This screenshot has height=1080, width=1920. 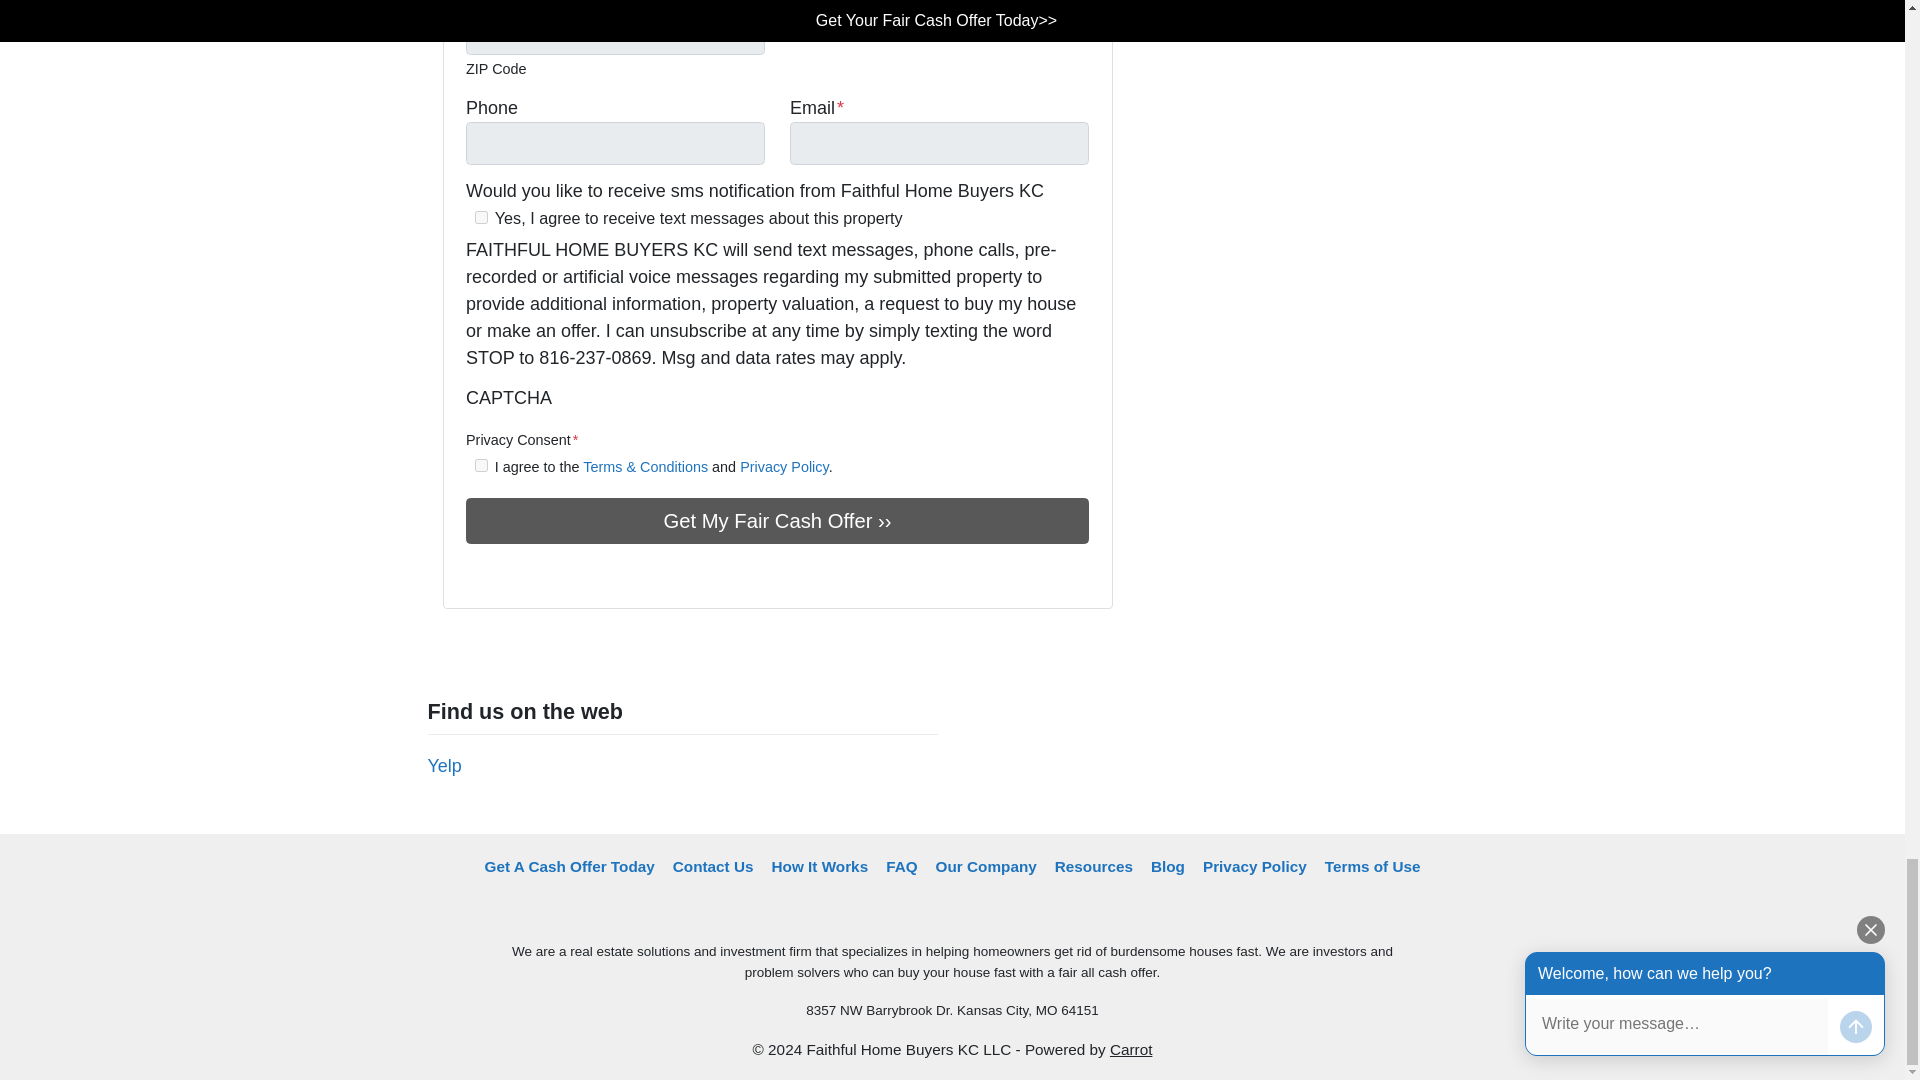 What do you see at coordinates (713, 867) in the screenshot?
I see `Contact Us` at bounding box center [713, 867].